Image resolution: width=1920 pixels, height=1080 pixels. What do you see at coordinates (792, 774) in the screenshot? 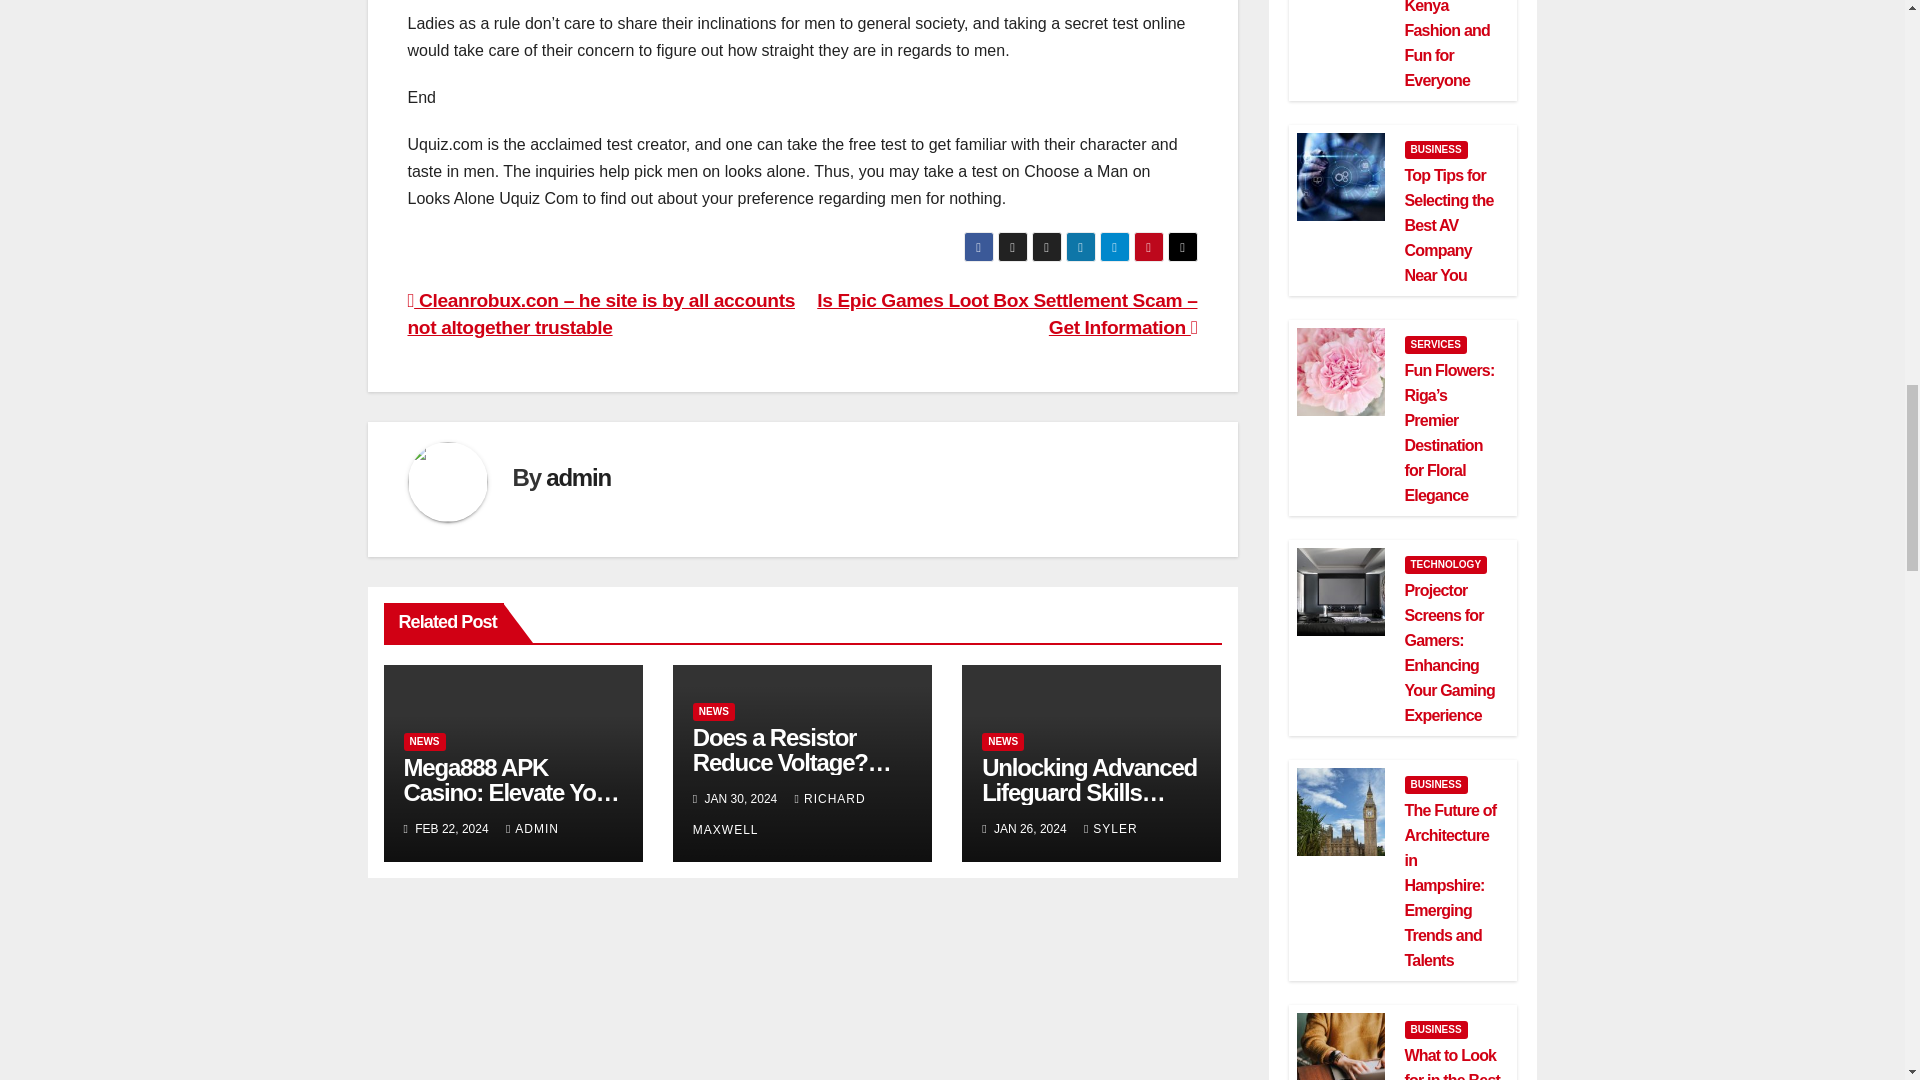
I see `Does a Resistor Reduce Voltage? Everything Explained` at bounding box center [792, 774].